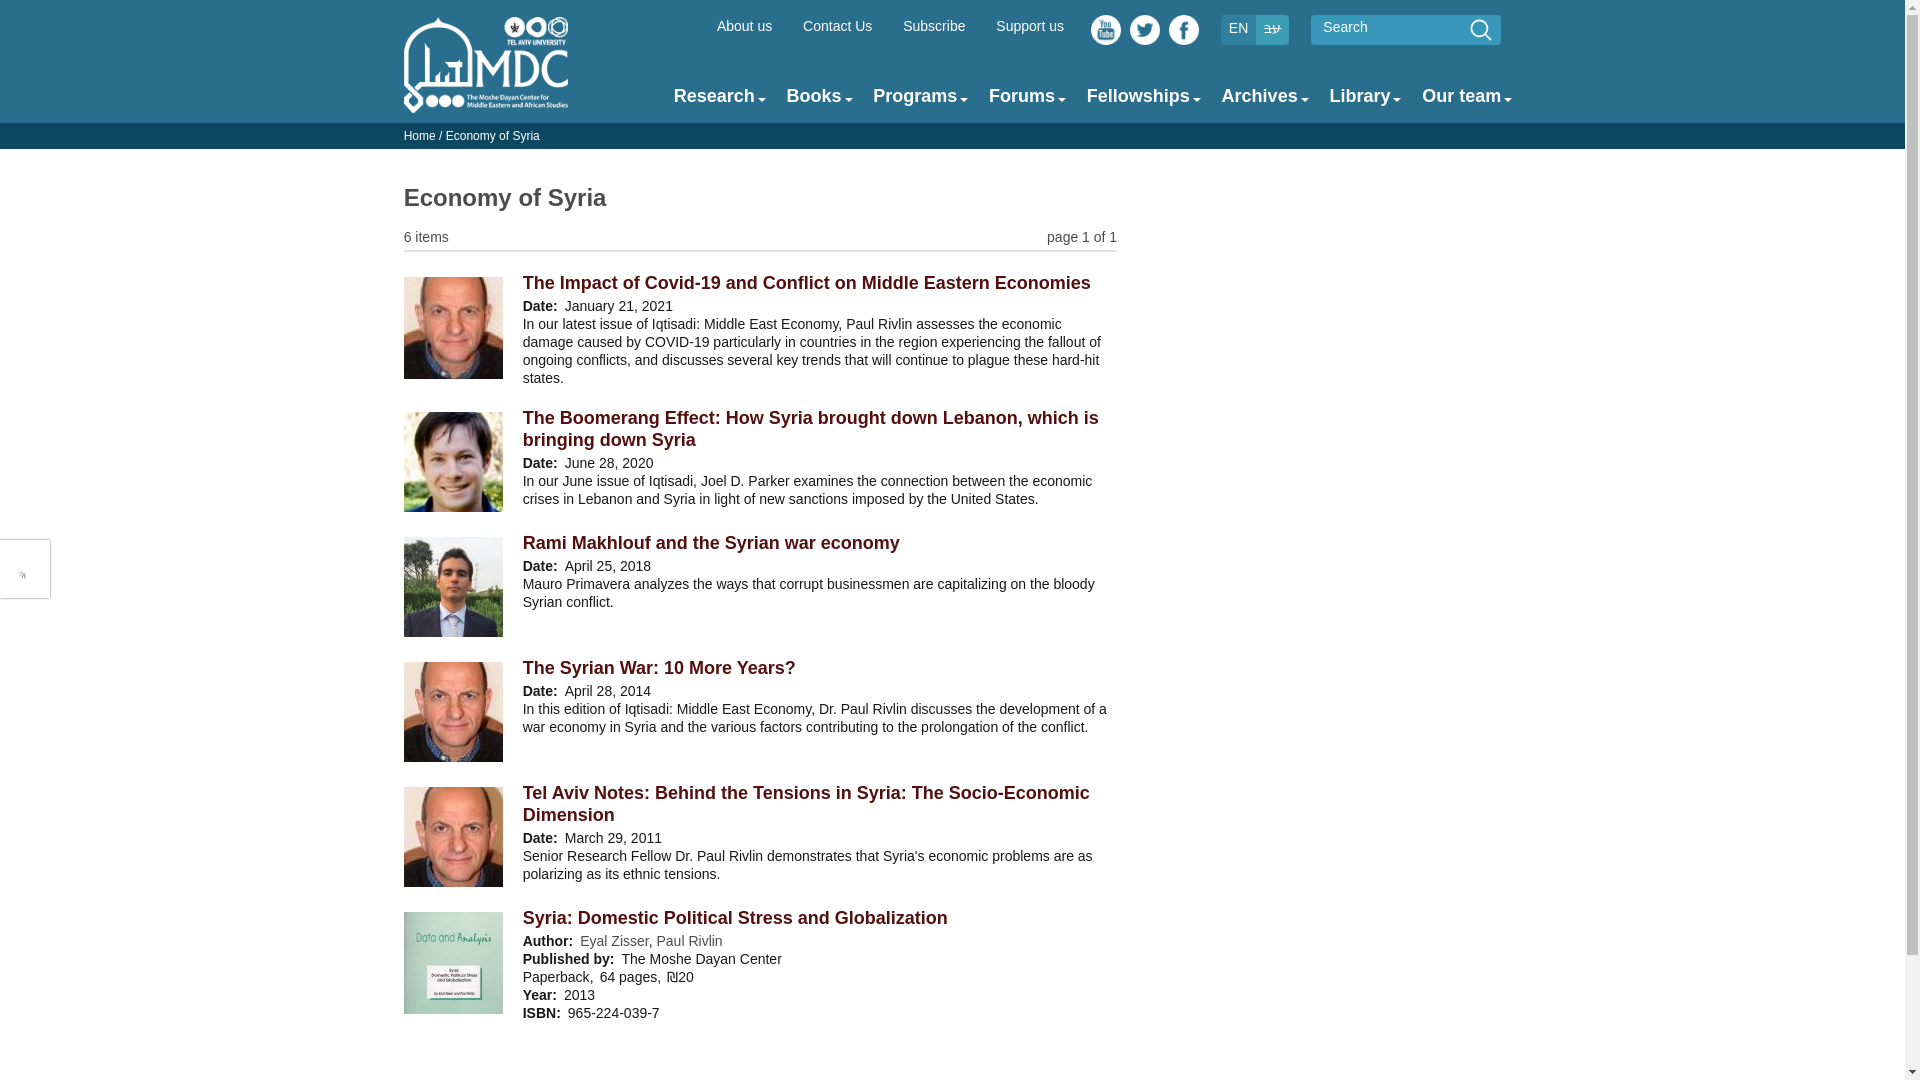  I want to click on Support us, so click(1030, 26).